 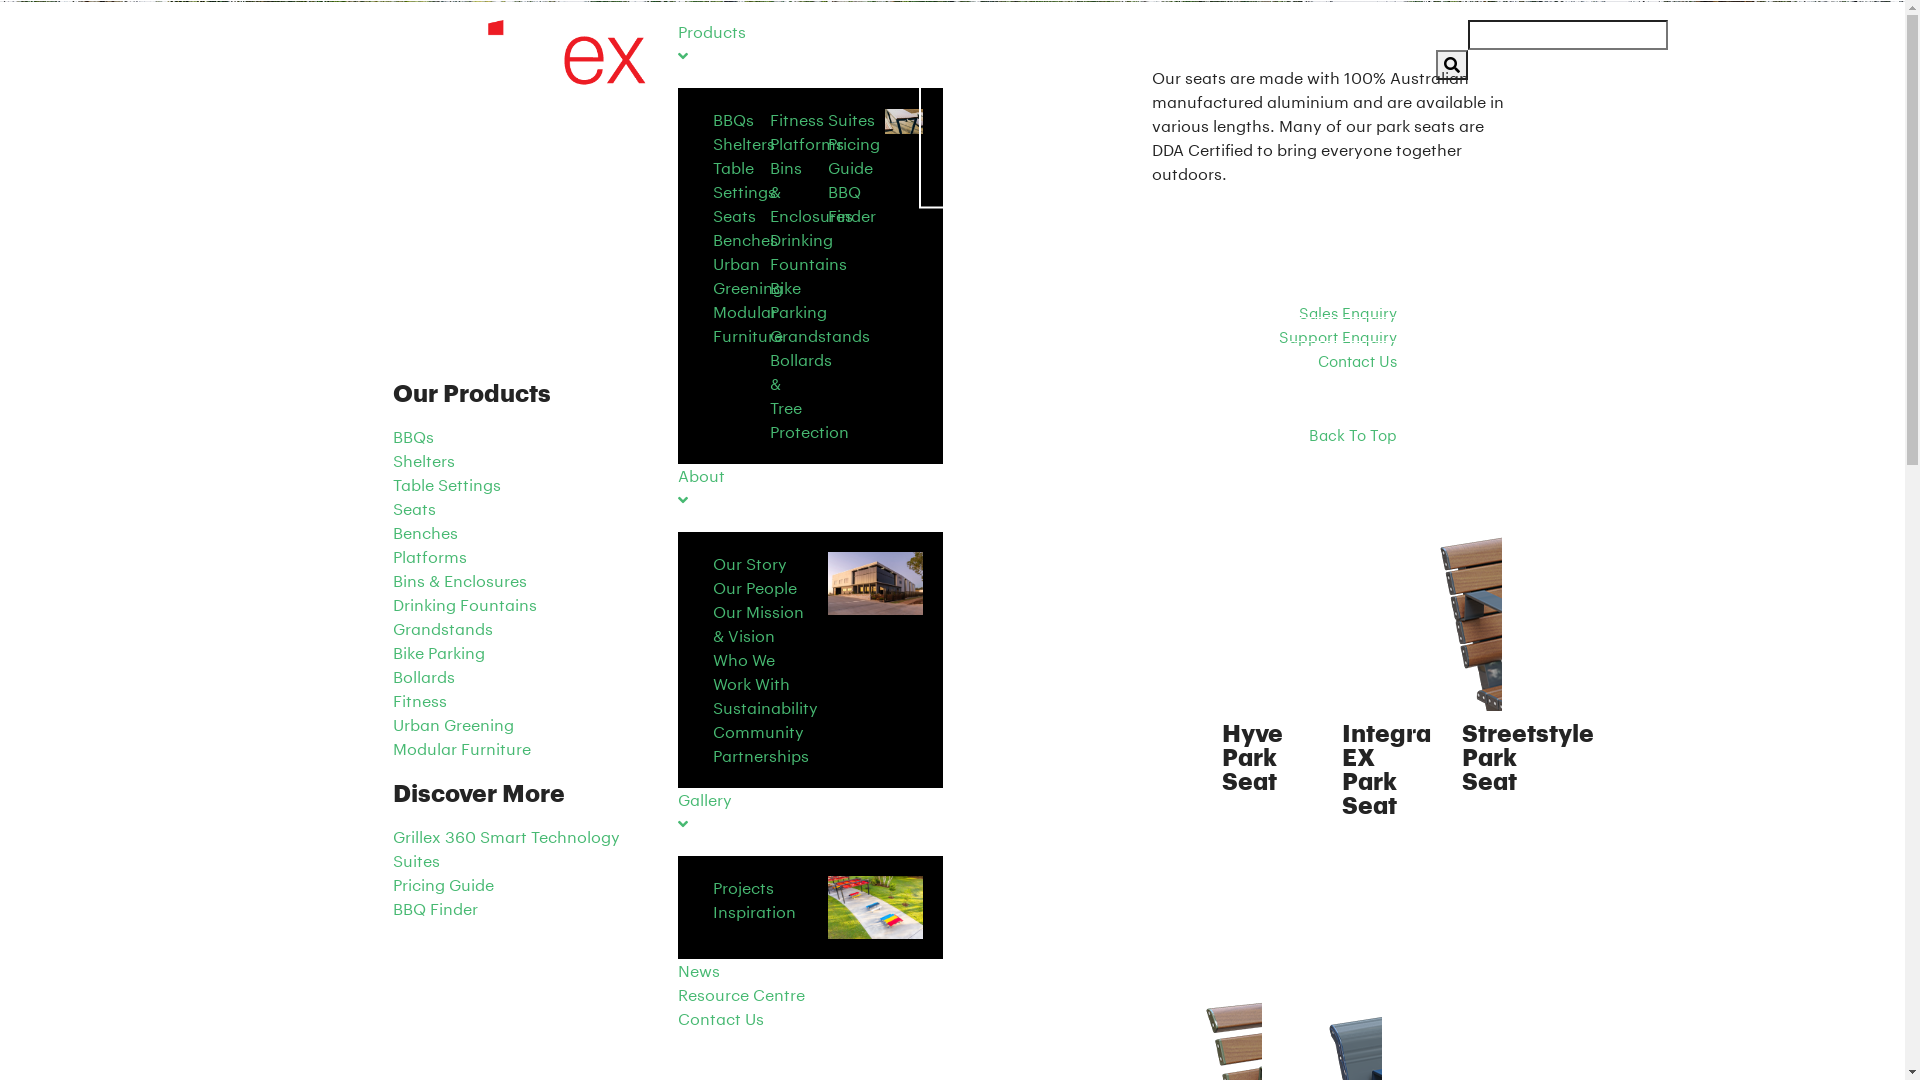 I want to click on Our People, so click(x=754, y=588).